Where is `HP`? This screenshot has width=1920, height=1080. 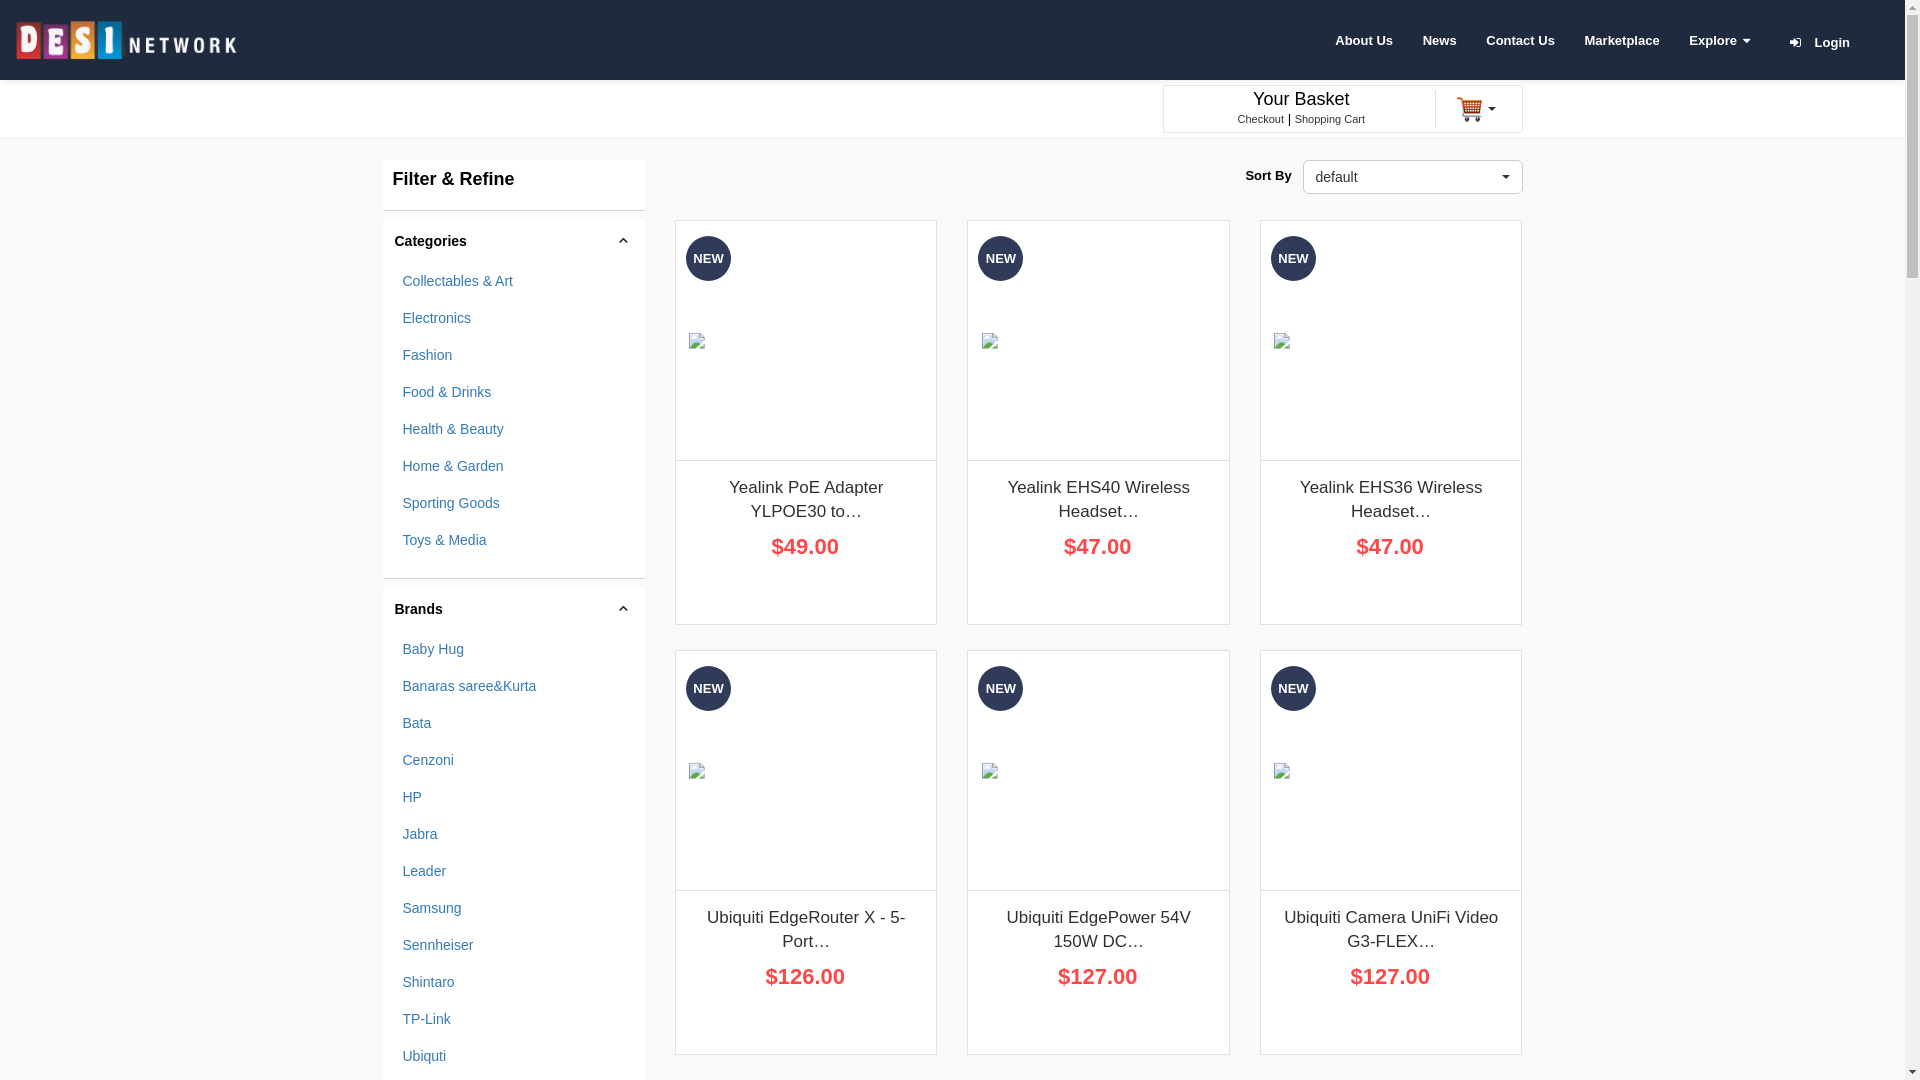
HP is located at coordinates (514, 797).